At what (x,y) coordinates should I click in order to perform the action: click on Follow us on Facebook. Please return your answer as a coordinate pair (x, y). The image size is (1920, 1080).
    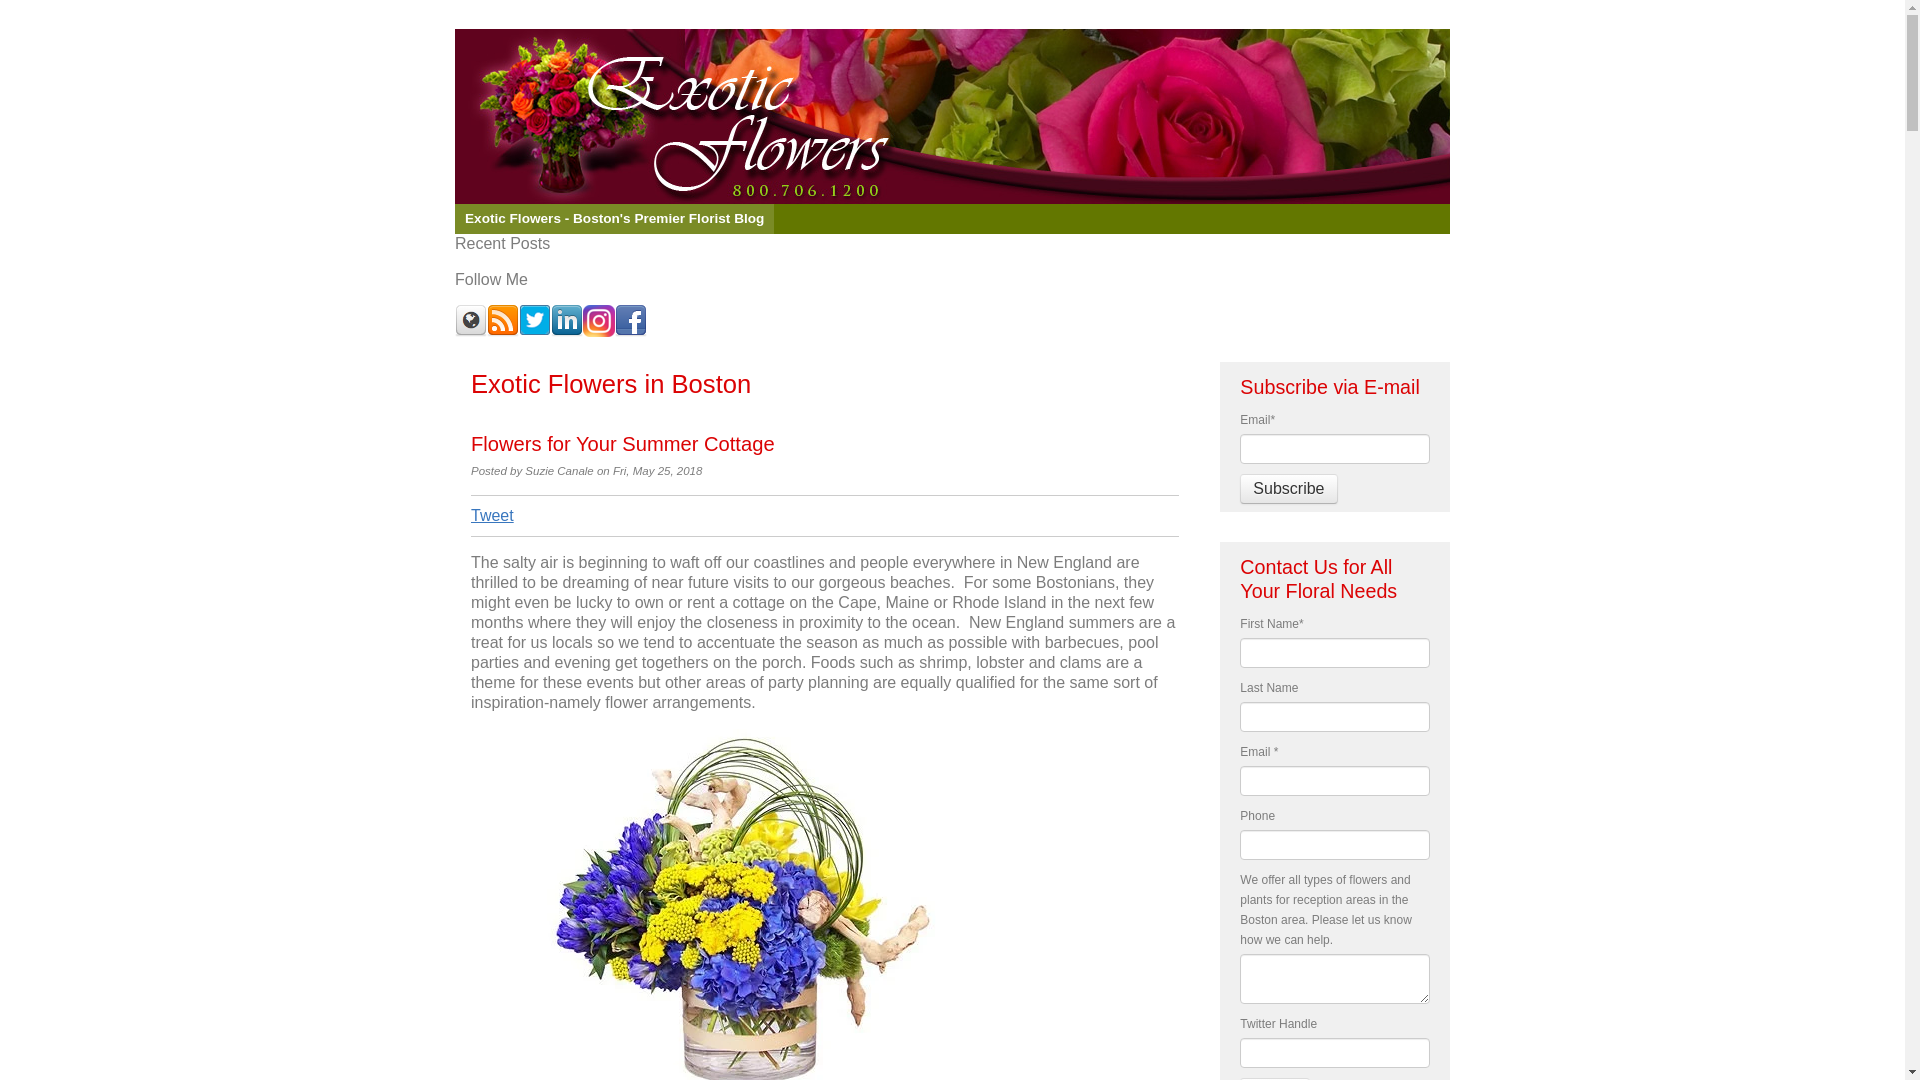
    Looking at the image, I should click on (630, 320).